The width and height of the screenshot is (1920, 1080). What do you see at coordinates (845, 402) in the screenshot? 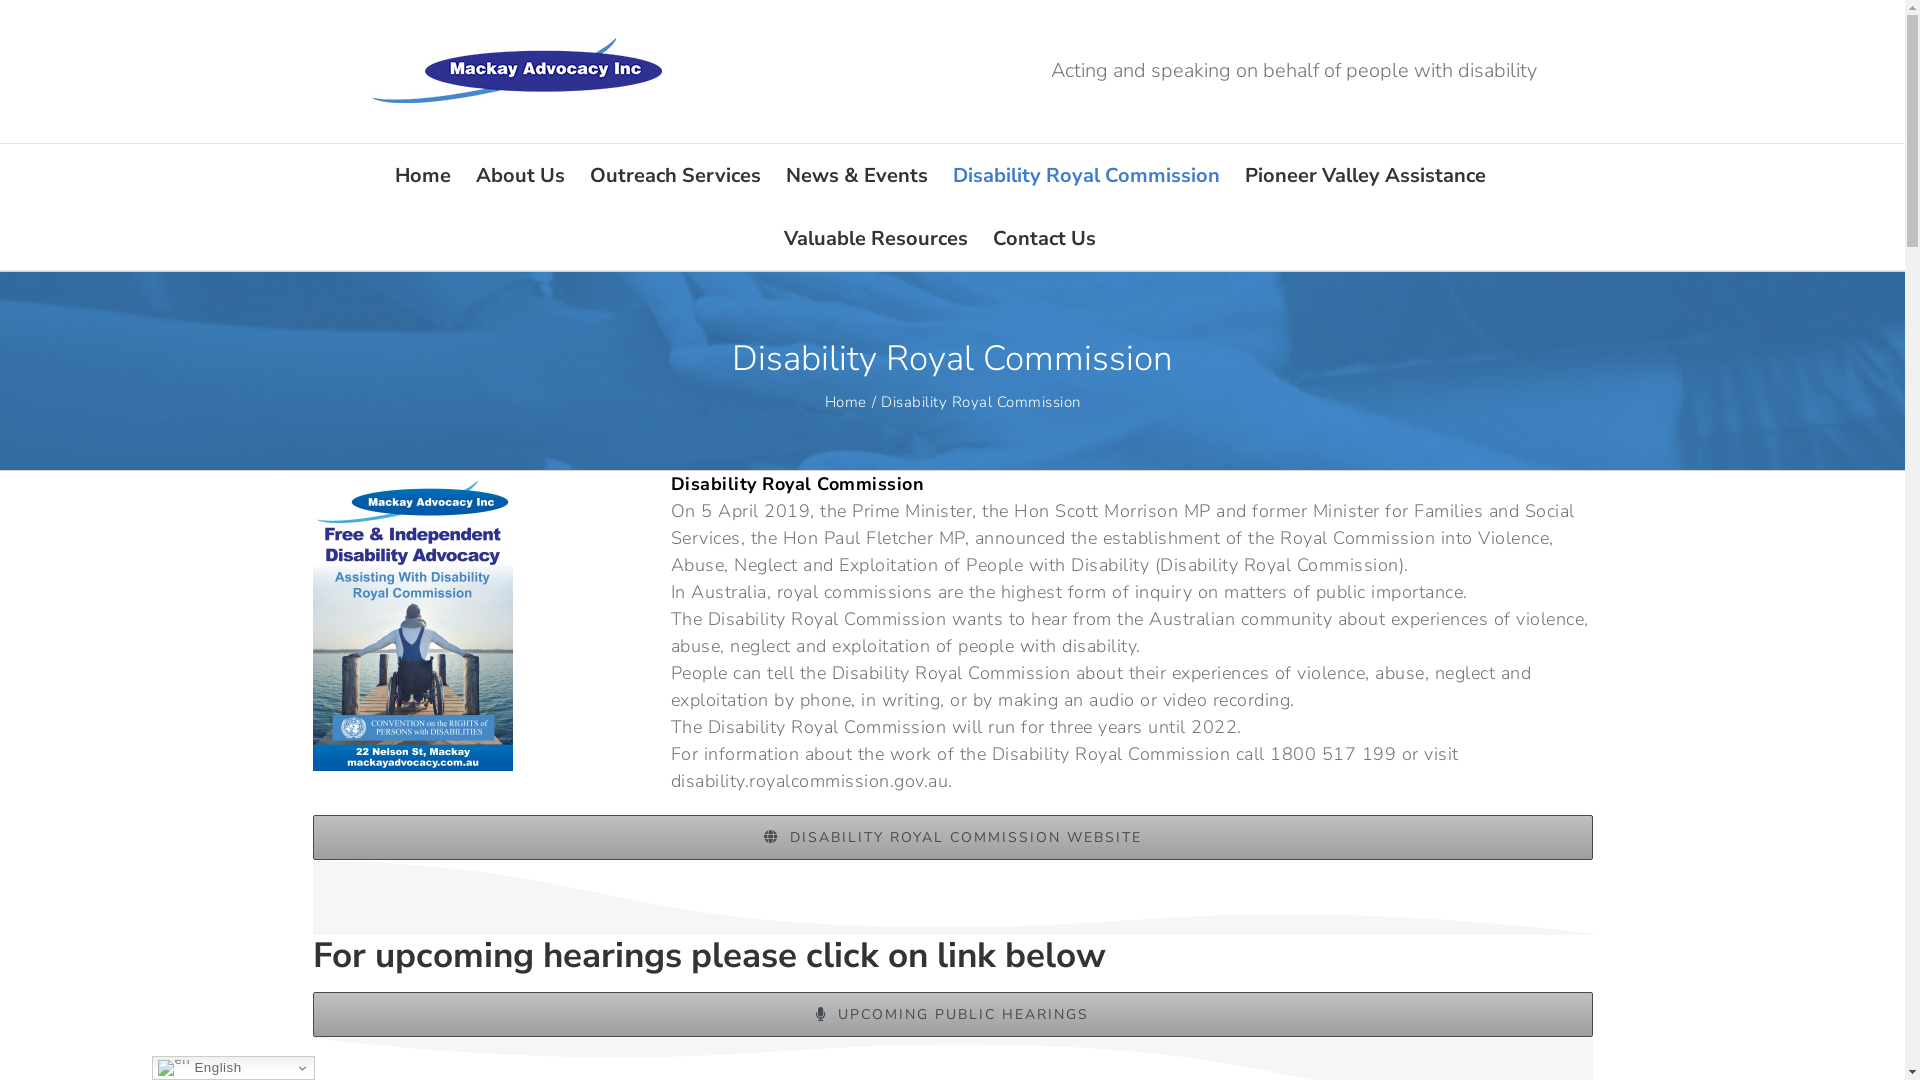
I see `Home` at bounding box center [845, 402].